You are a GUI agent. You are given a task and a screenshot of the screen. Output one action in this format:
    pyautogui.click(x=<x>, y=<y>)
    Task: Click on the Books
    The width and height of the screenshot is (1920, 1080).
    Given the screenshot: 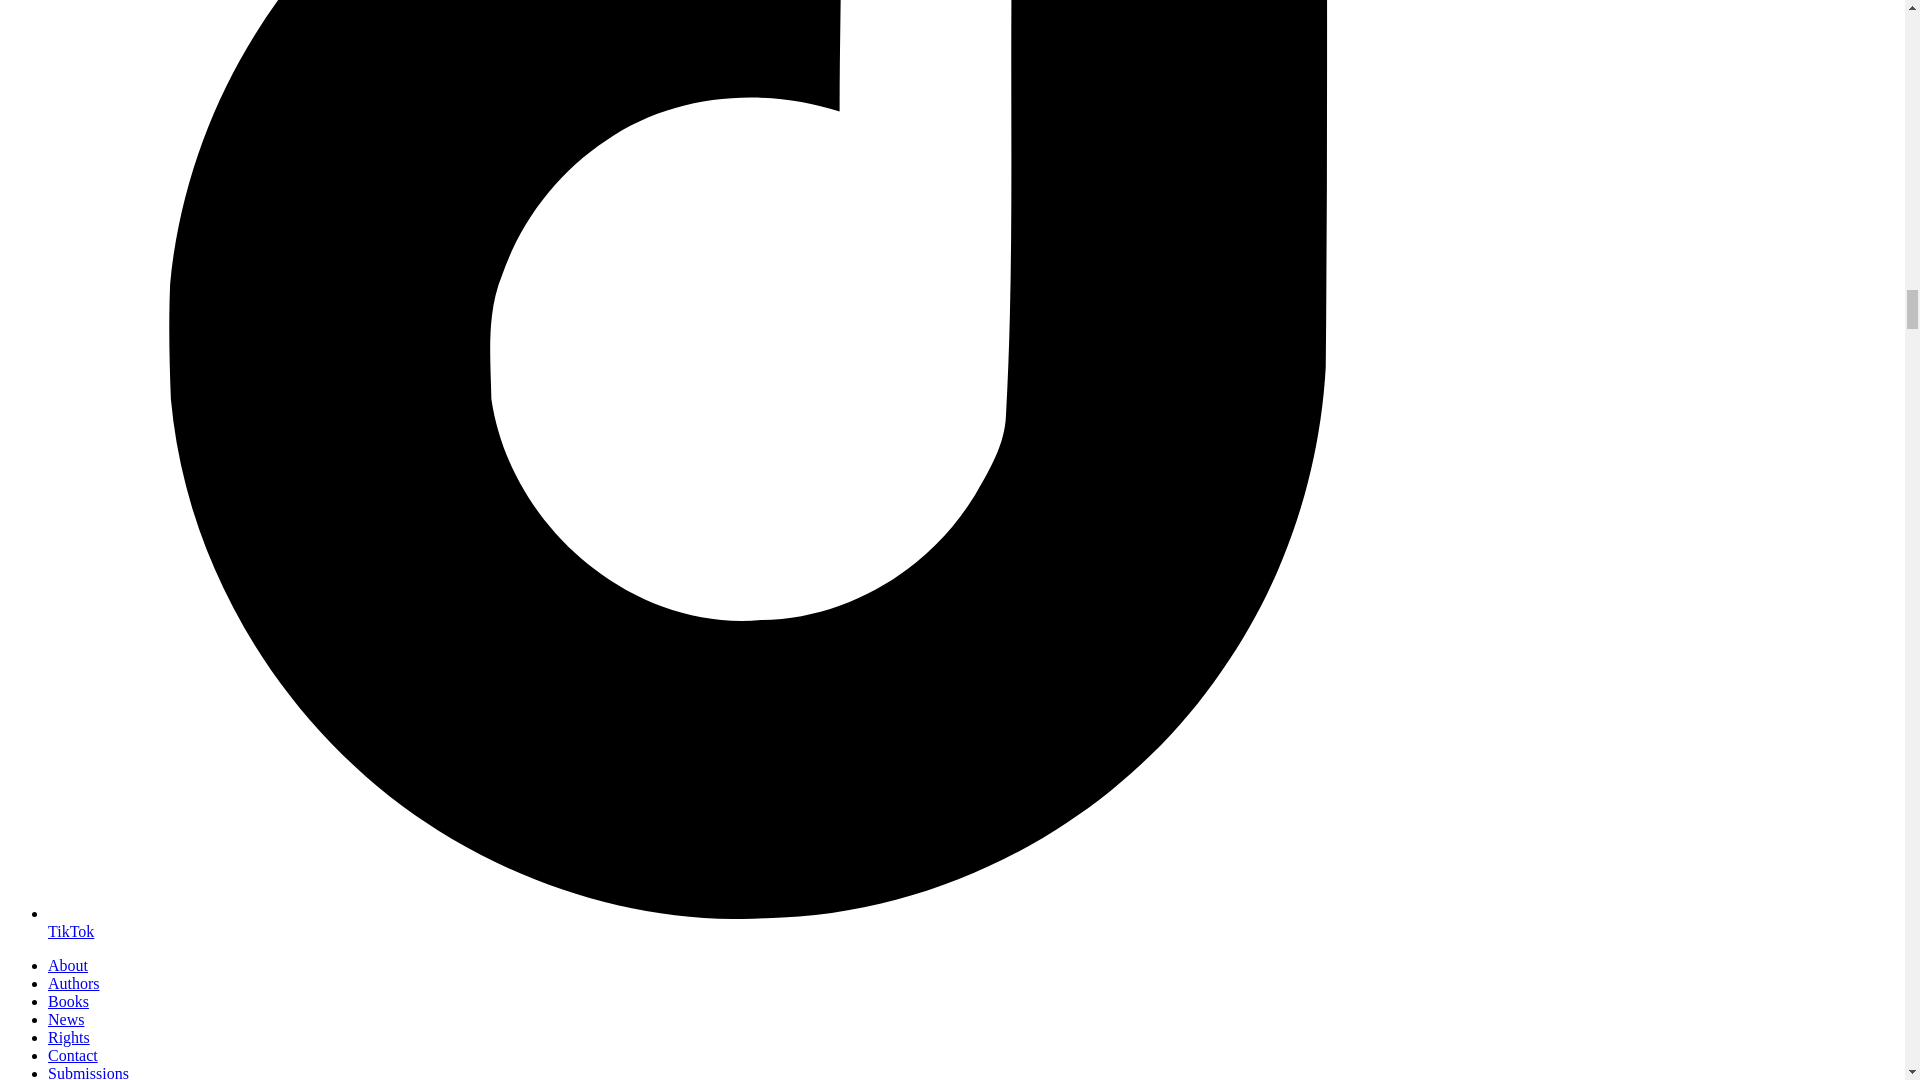 What is the action you would take?
    pyautogui.click(x=68, y=1000)
    